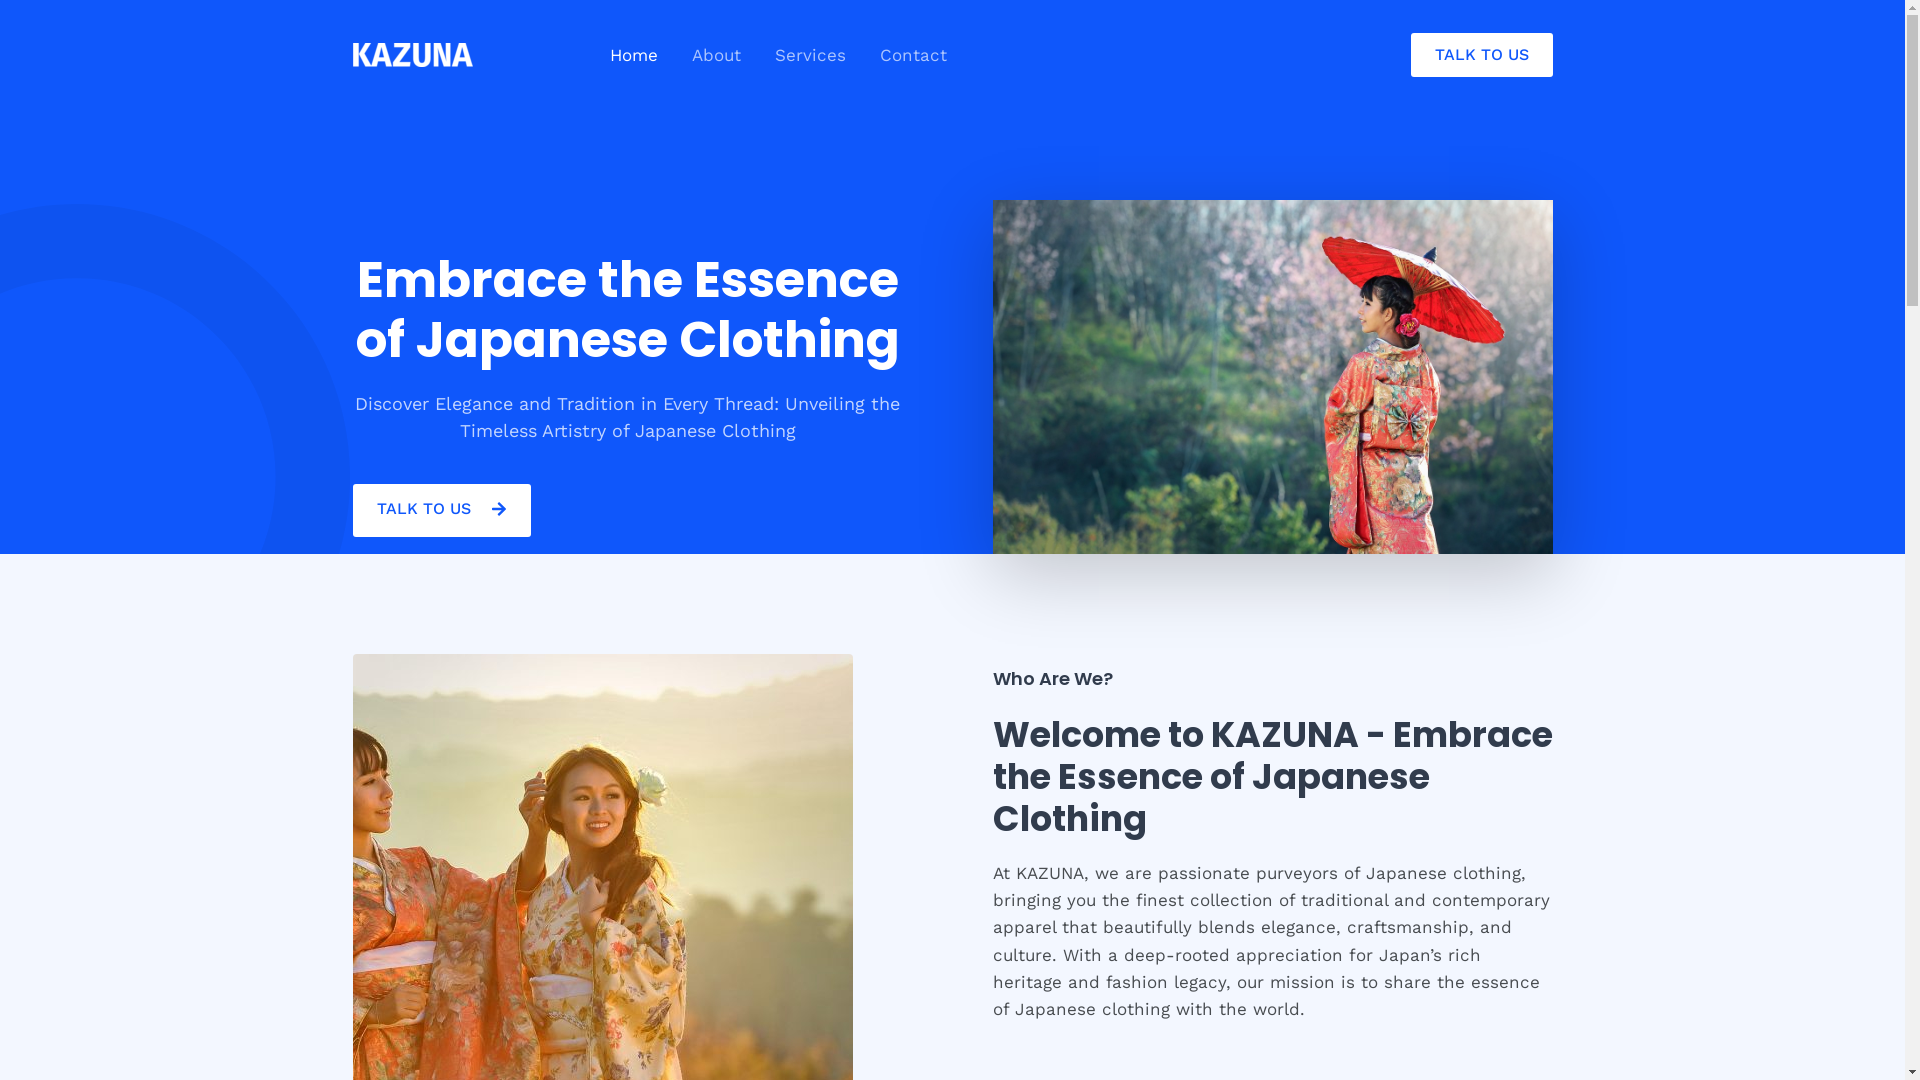  Describe the element at coordinates (810, 55) in the screenshot. I see `Services` at that location.